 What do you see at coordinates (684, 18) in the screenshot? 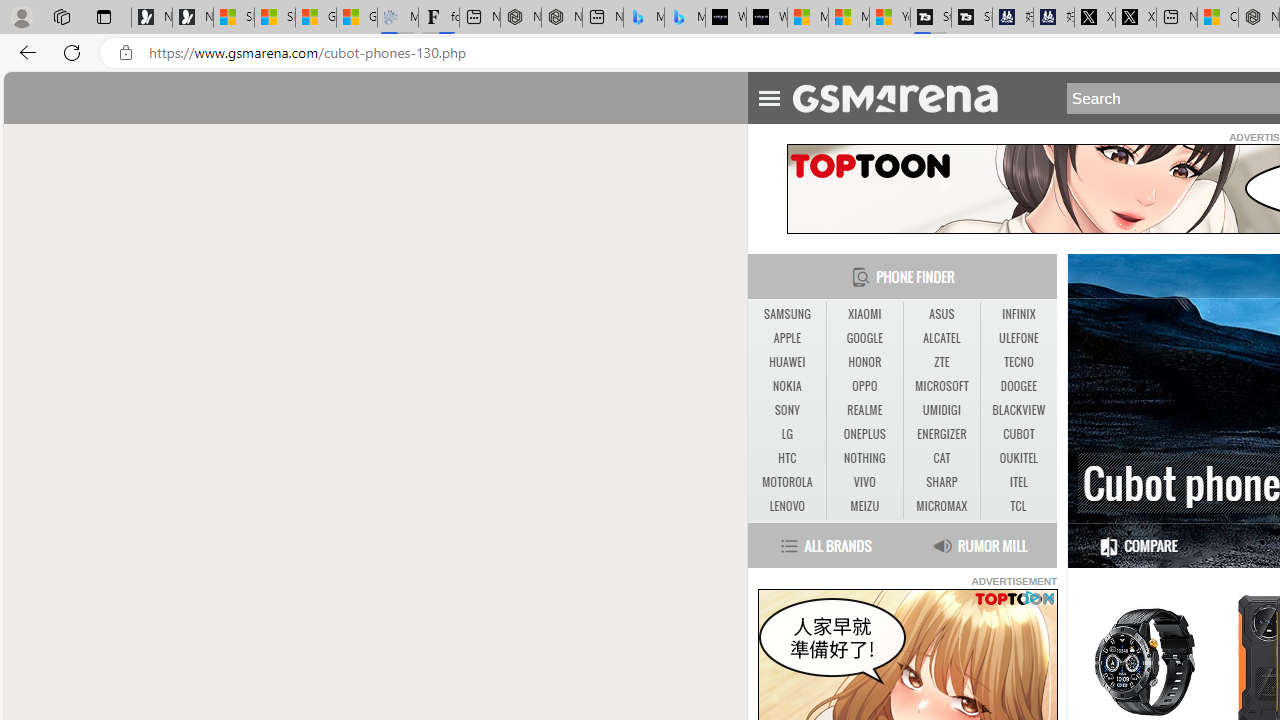
I see `Microsoft Bing Travel - Shangri-La Hotel Bangkok` at bounding box center [684, 18].